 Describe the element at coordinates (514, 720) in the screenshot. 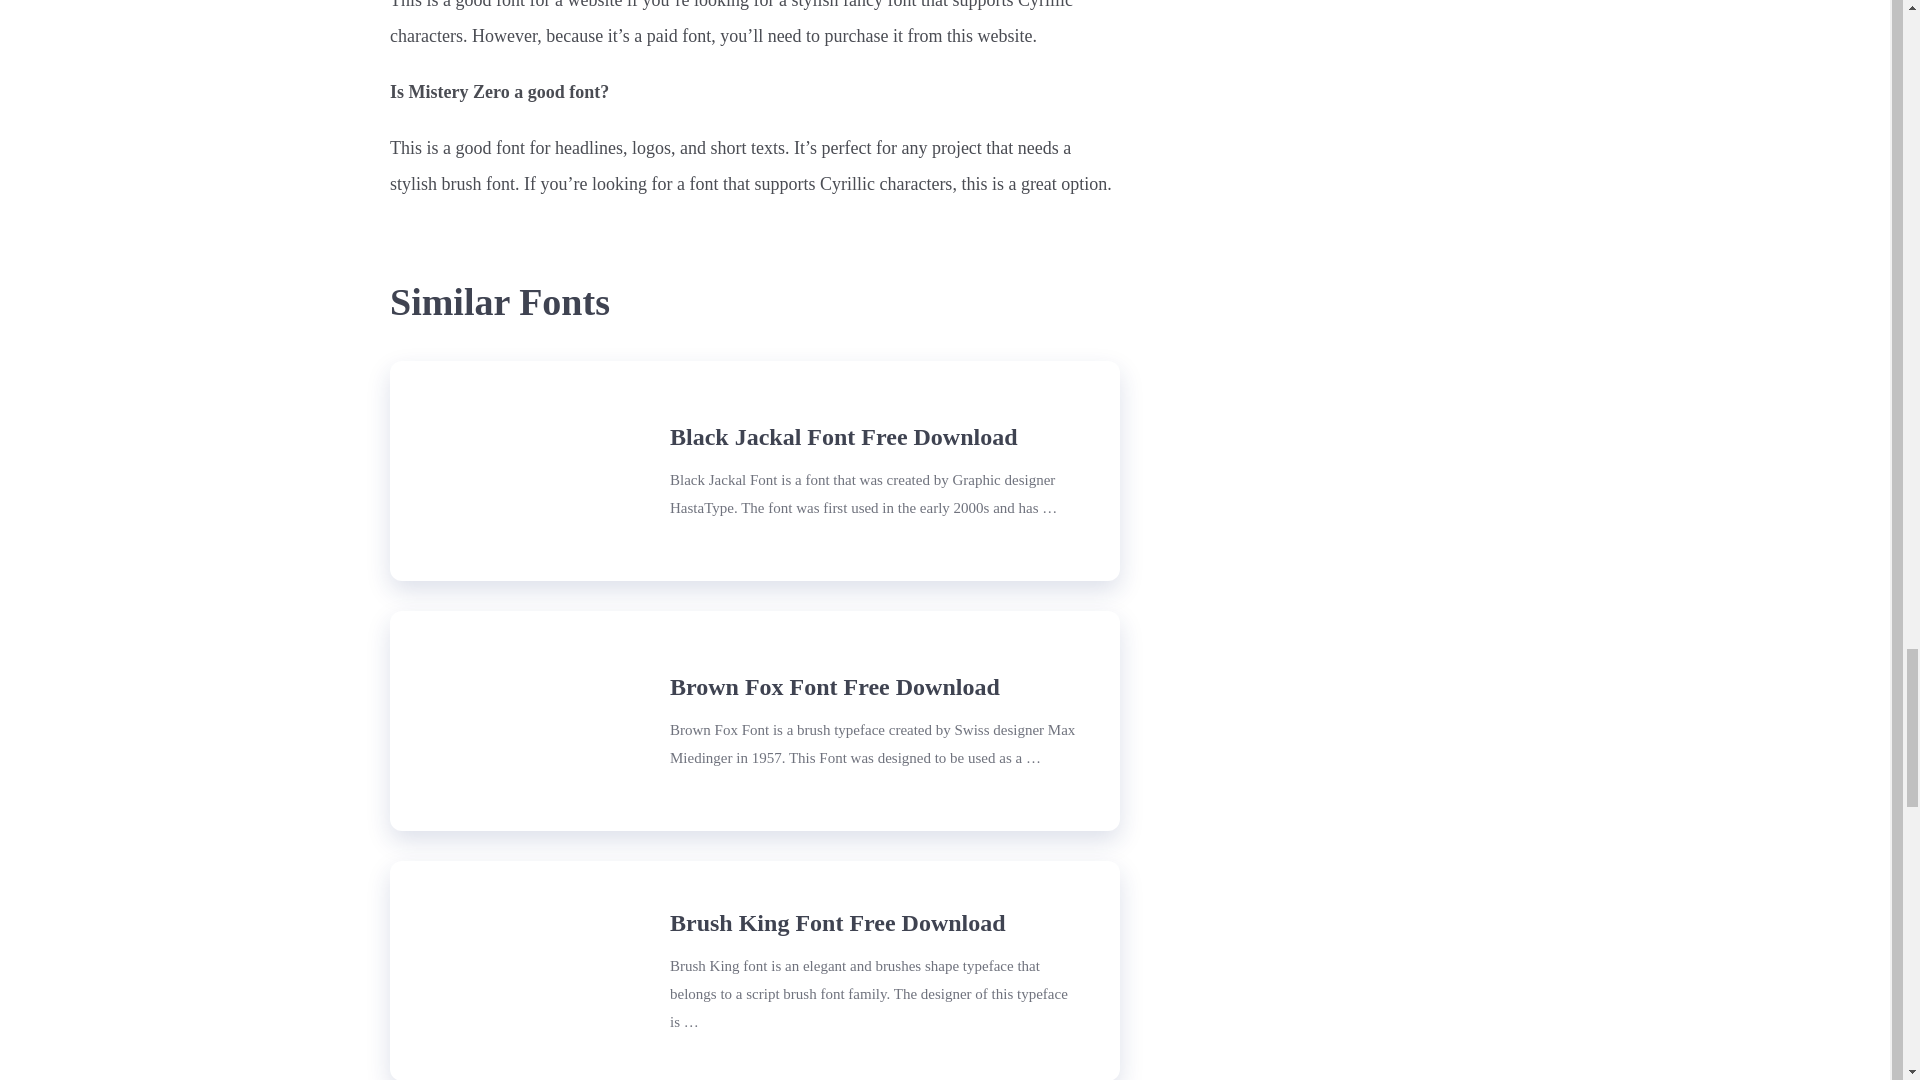

I see `Brown Fox Font Free Download` at that location.